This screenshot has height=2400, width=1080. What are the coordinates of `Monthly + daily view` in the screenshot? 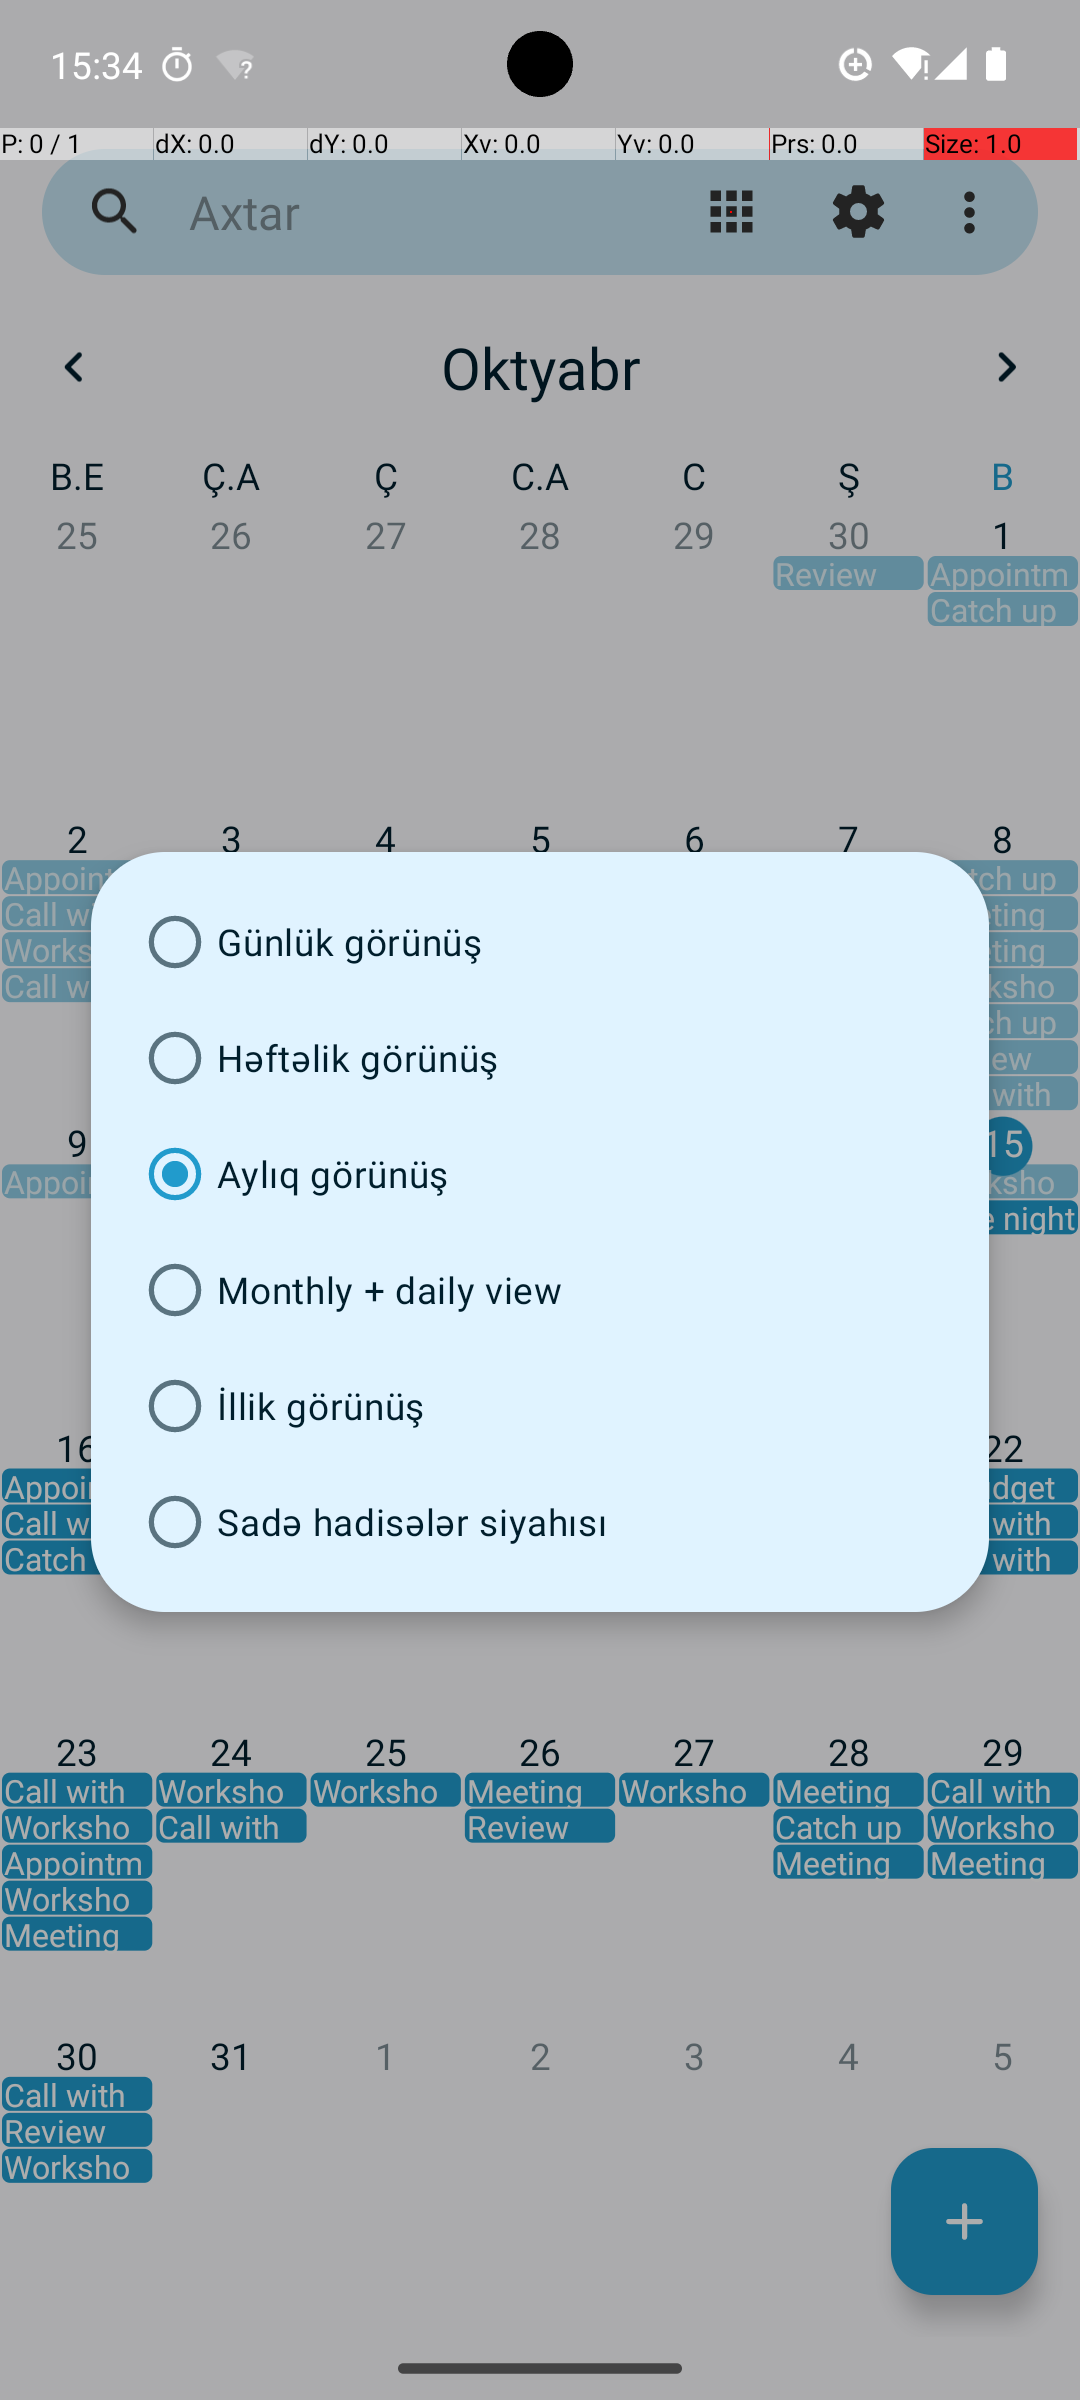 It's located at (540, 1290).